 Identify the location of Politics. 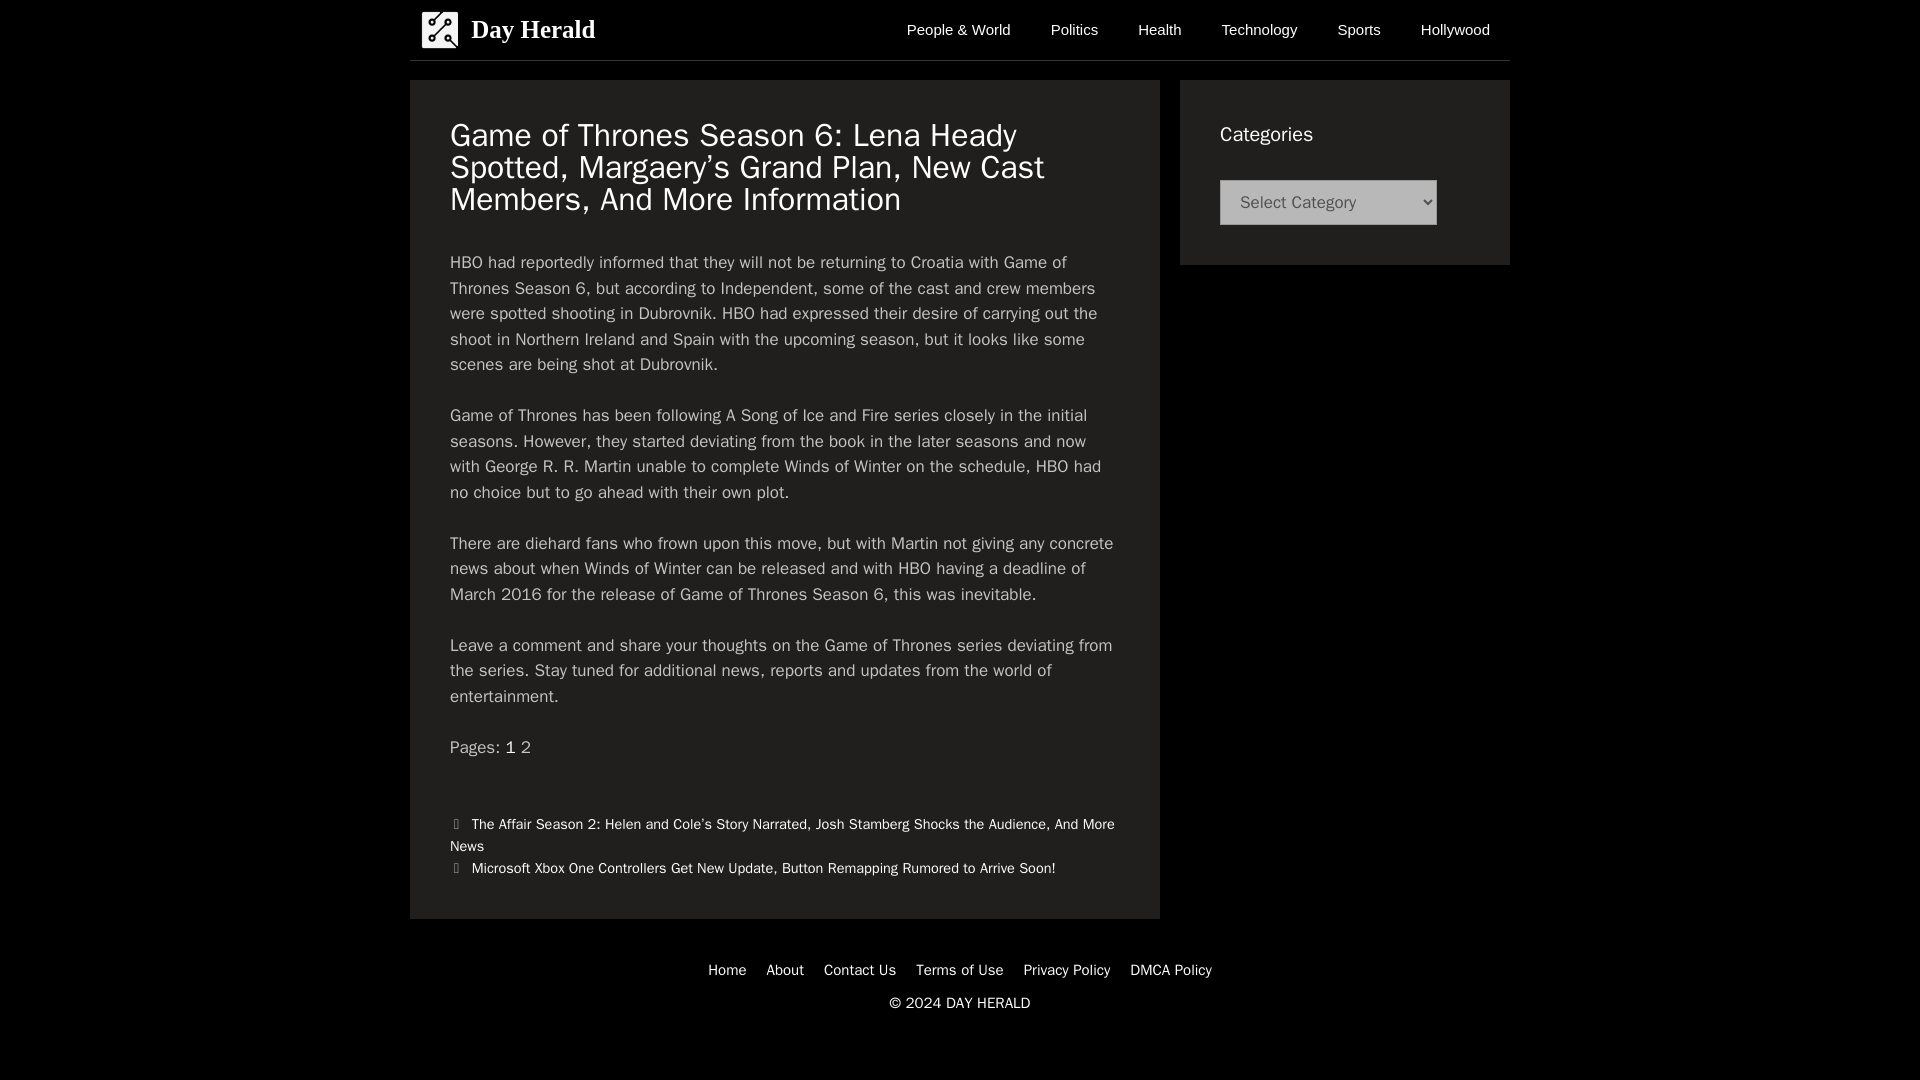
(1075, 30).